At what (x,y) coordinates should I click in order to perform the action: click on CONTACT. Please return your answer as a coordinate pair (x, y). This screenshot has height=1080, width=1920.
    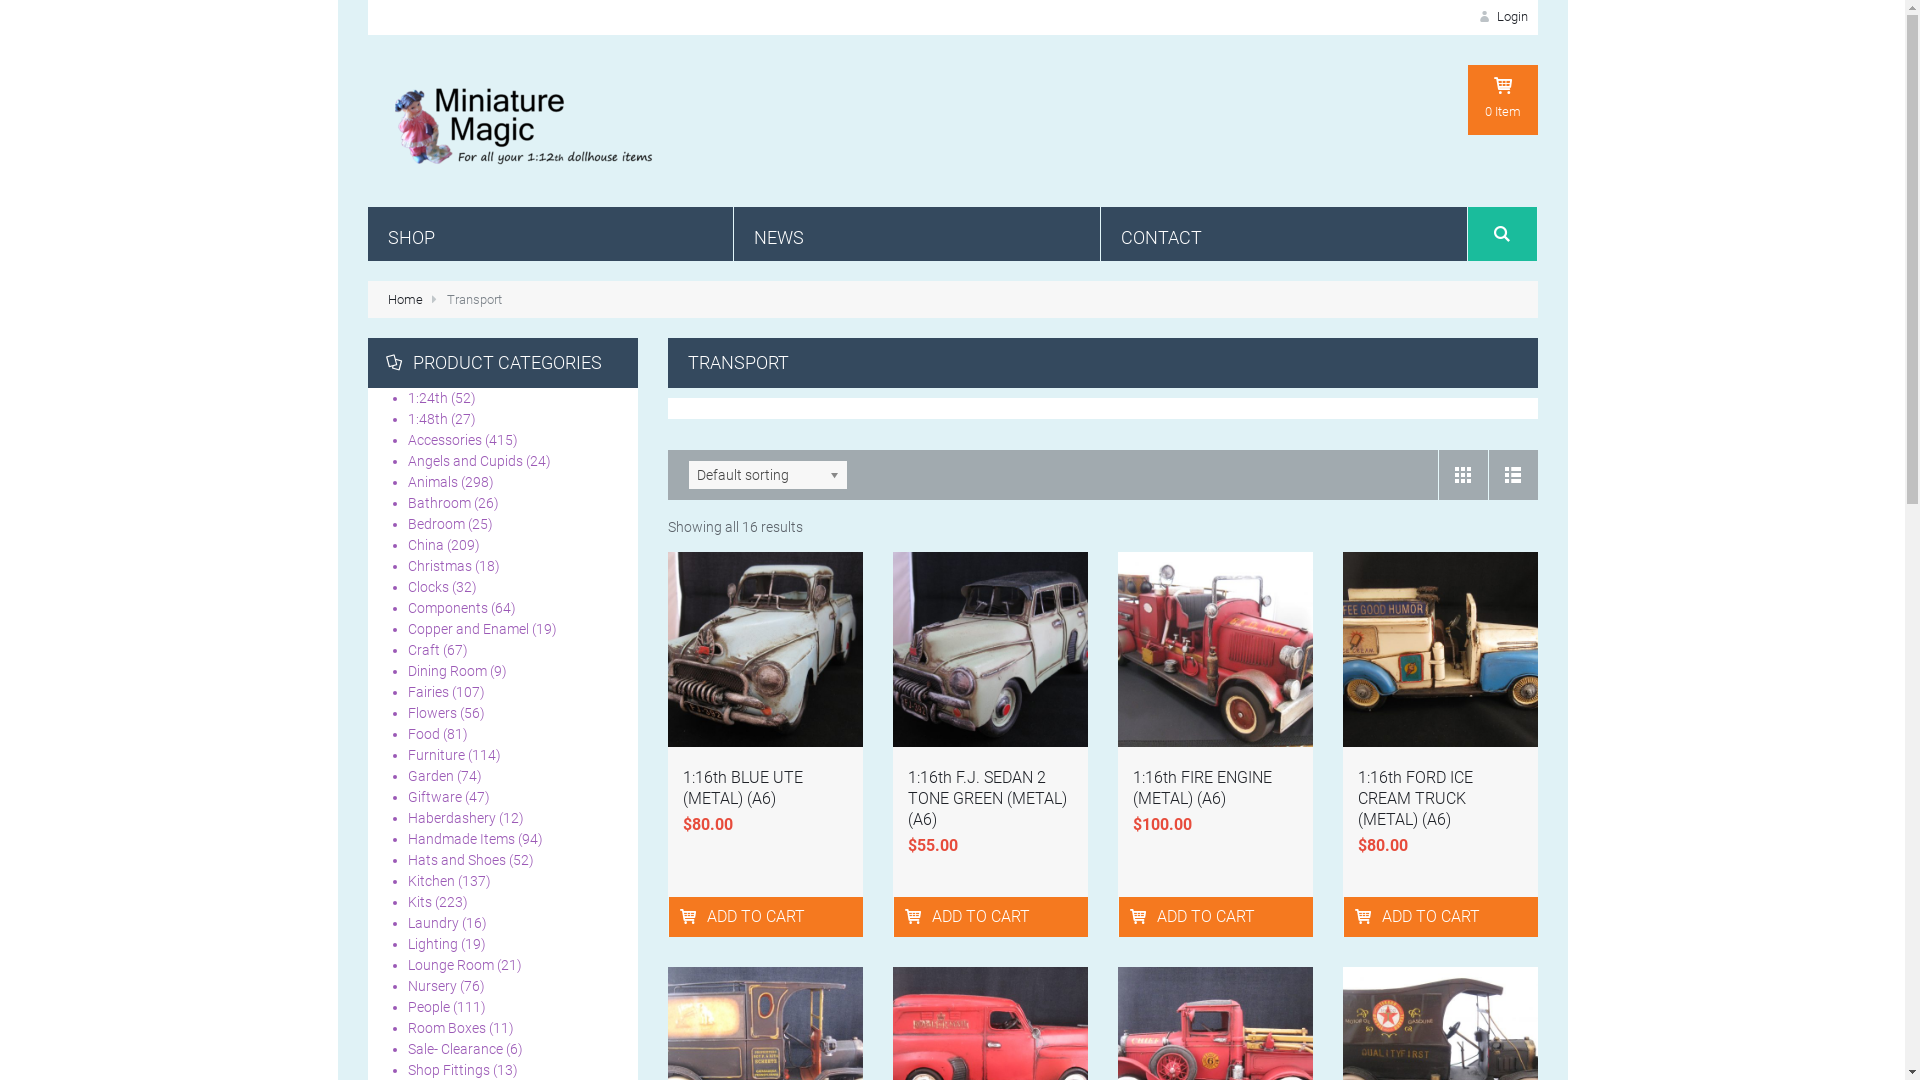
    Looking at the image, I should click on (1284, 234).